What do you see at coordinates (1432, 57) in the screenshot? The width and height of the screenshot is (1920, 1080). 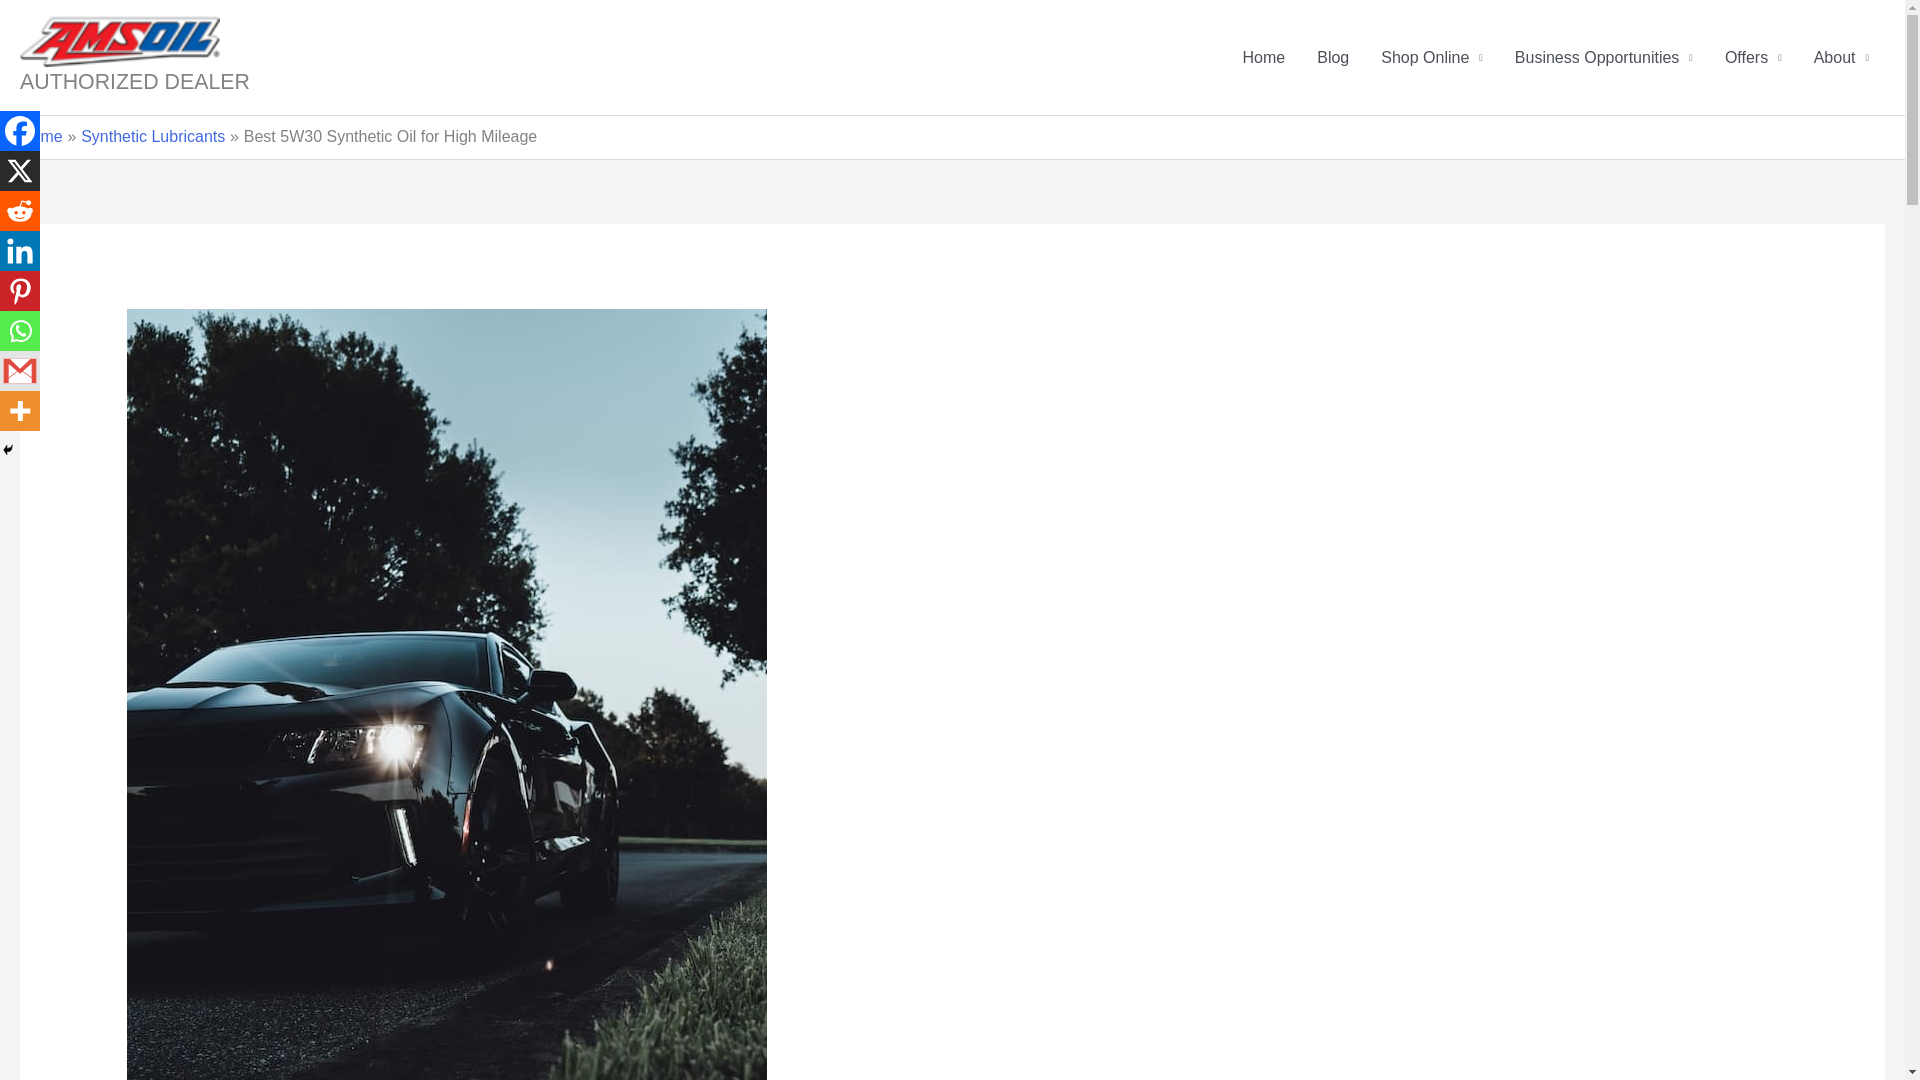 I see `Shop Online` at bounding box center [1432, 57].